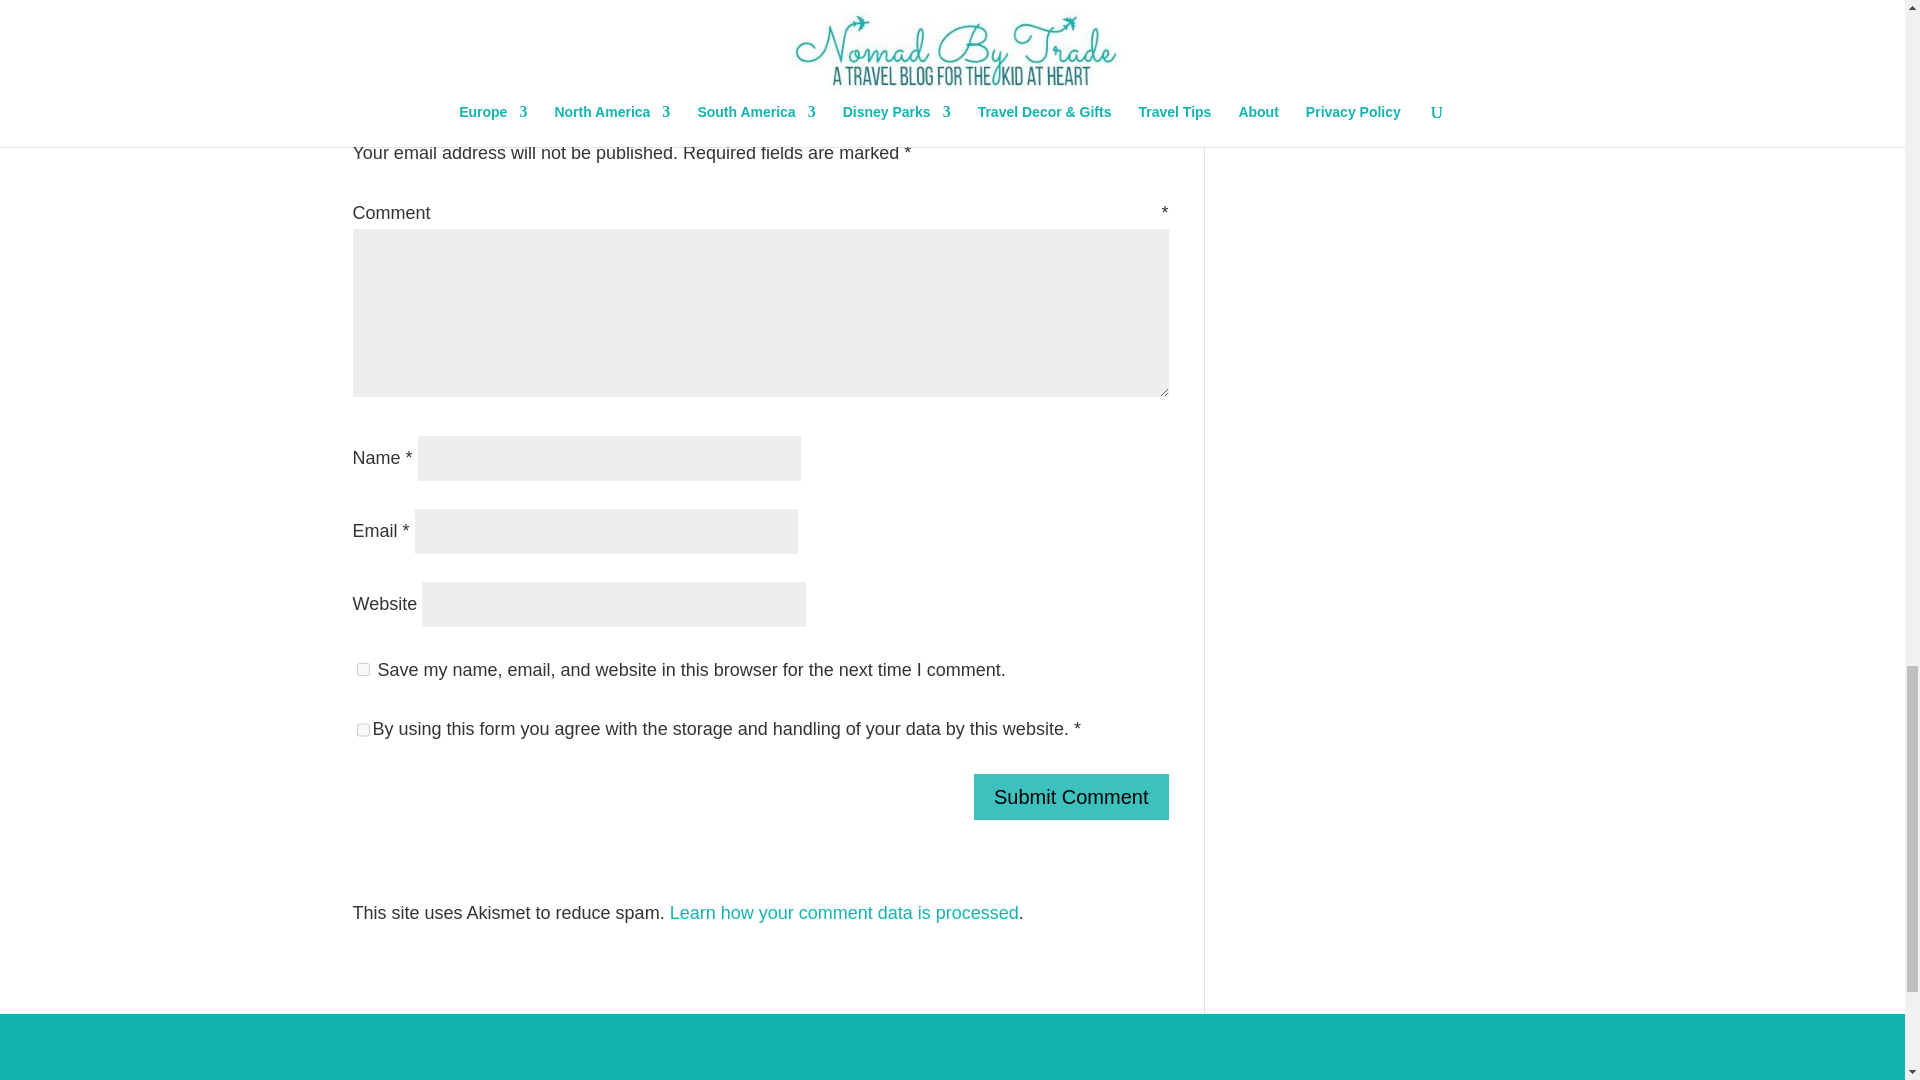  I want to click on yes, so click(362, 670).